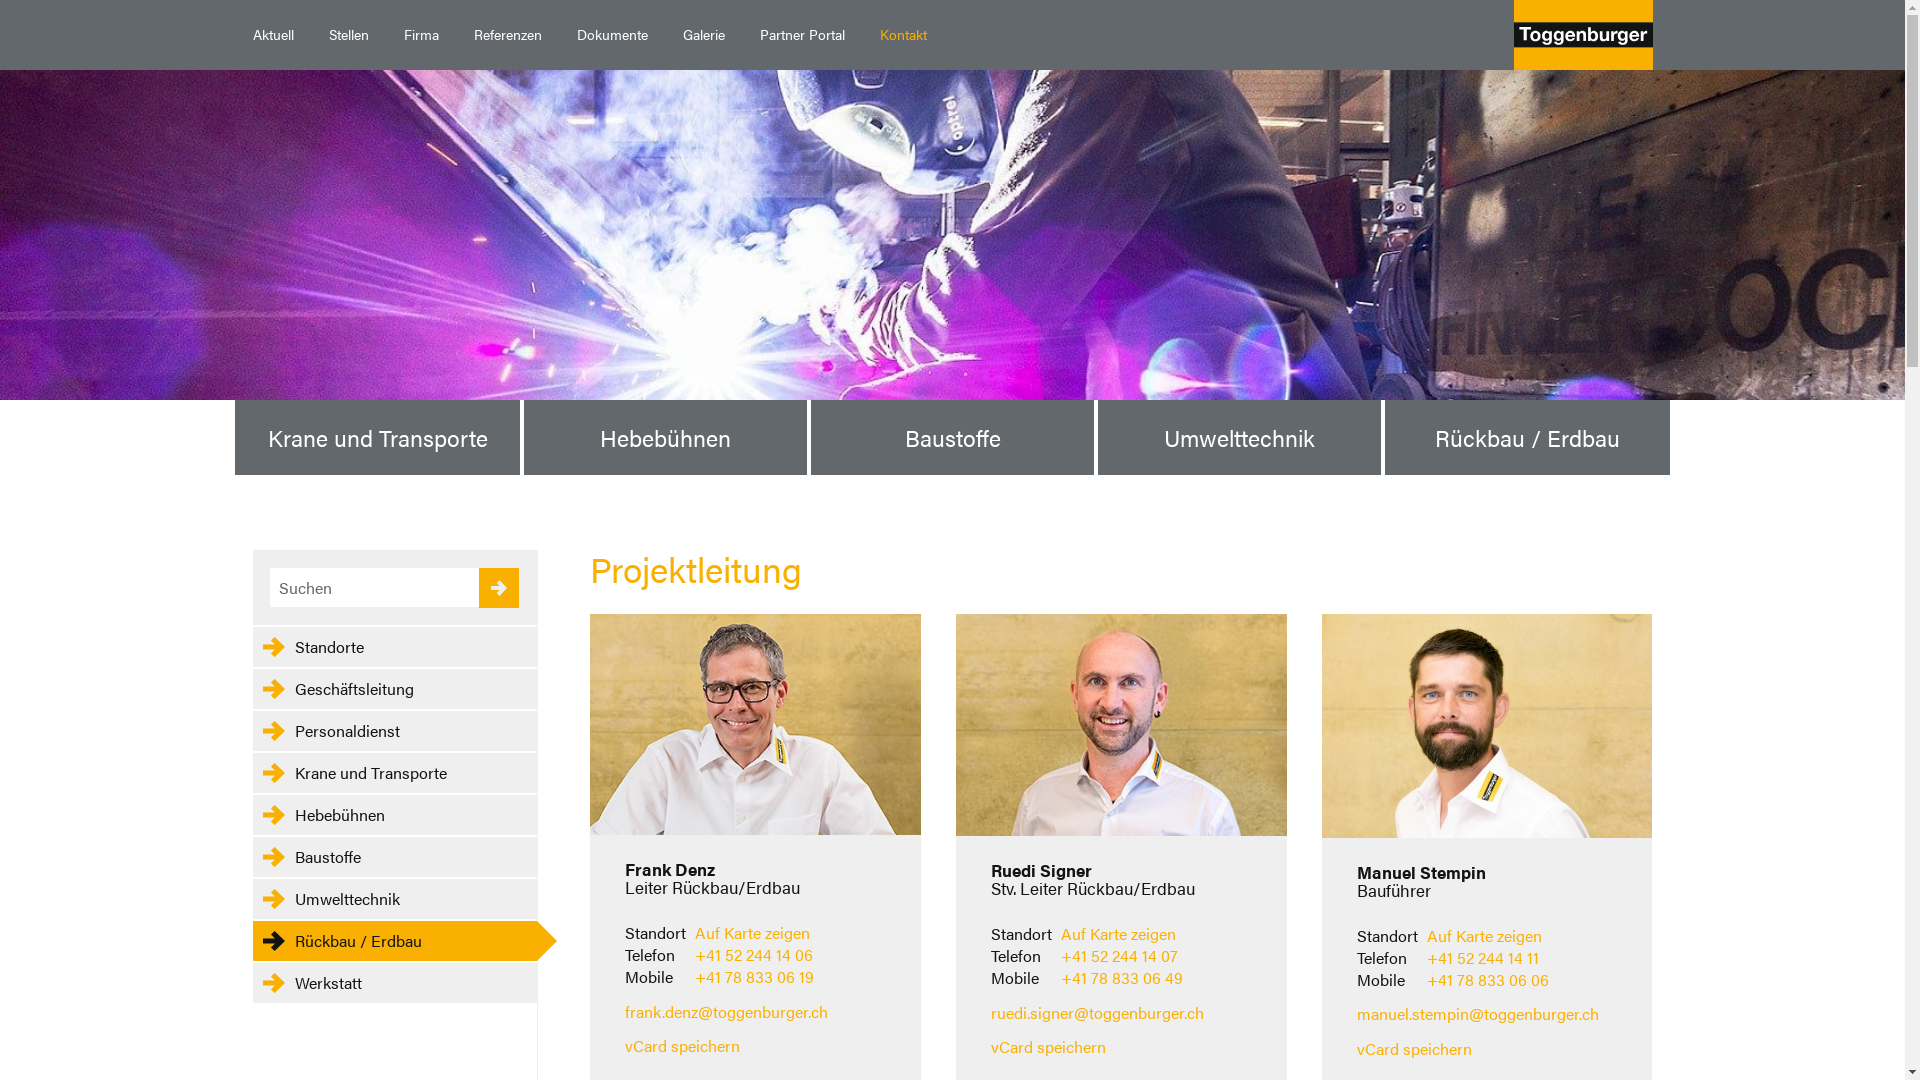 The image size is (1920, 1080). What do you see at coordinates (1118, 934) in the screenshot?
I see `Auf Karte zeigen` at bounding box center [1118, 934].